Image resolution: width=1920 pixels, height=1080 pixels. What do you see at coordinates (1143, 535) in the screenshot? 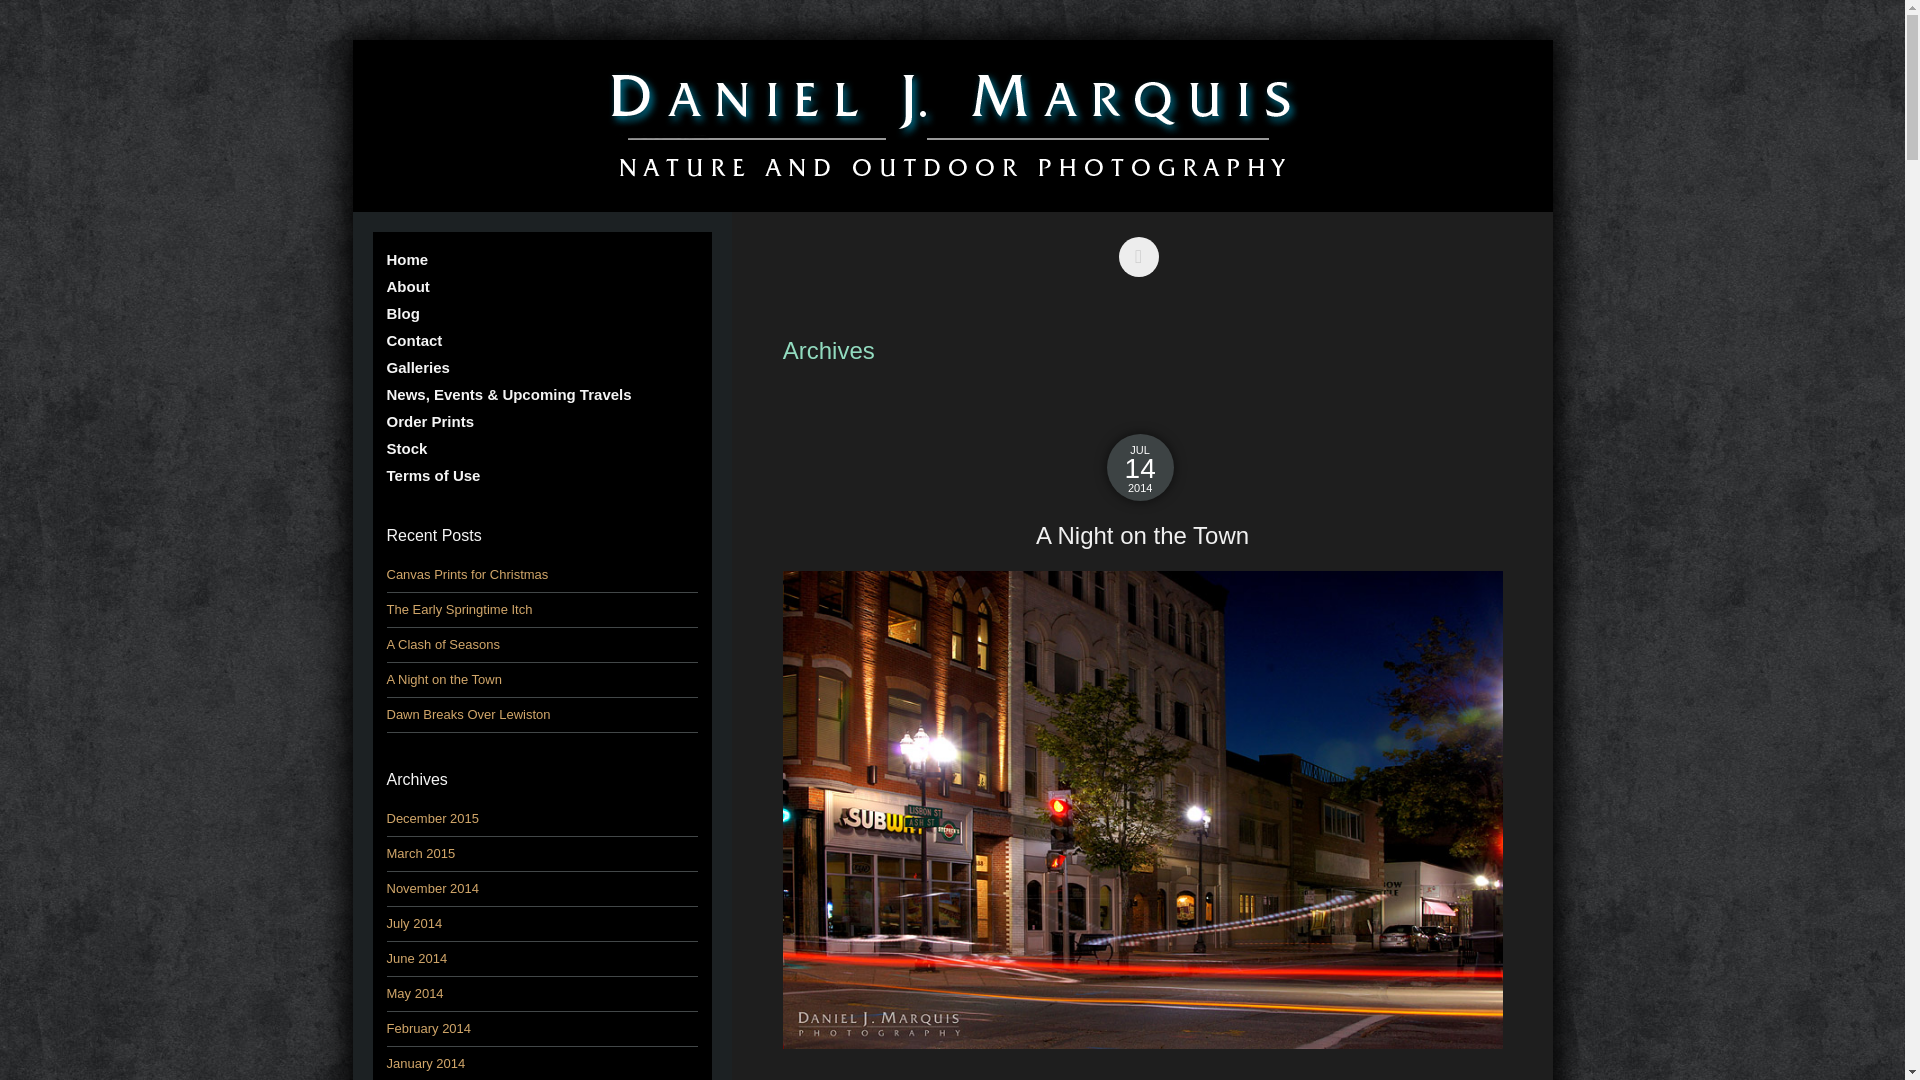
I see `A Night on the Town` at bounding box center [1143, 535].